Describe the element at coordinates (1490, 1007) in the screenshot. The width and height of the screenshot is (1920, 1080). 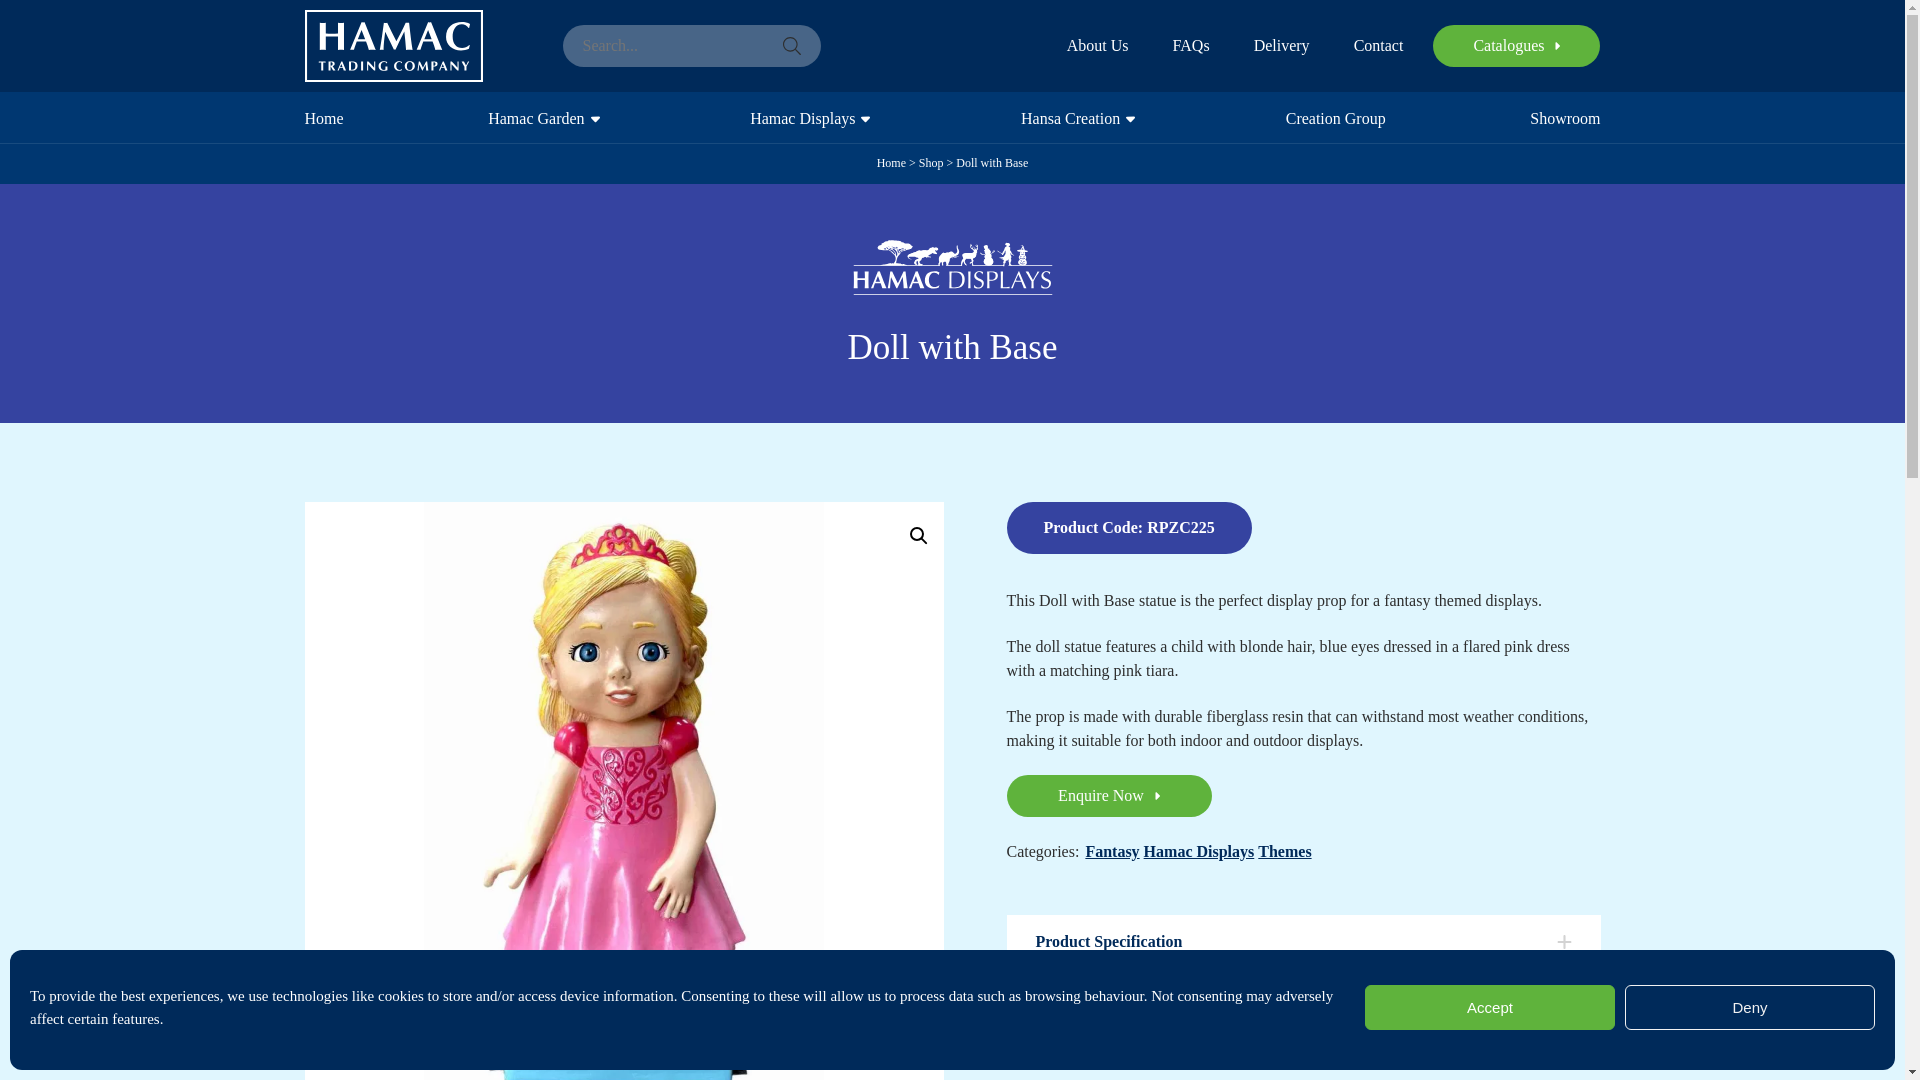
I see `Accept` at that location.